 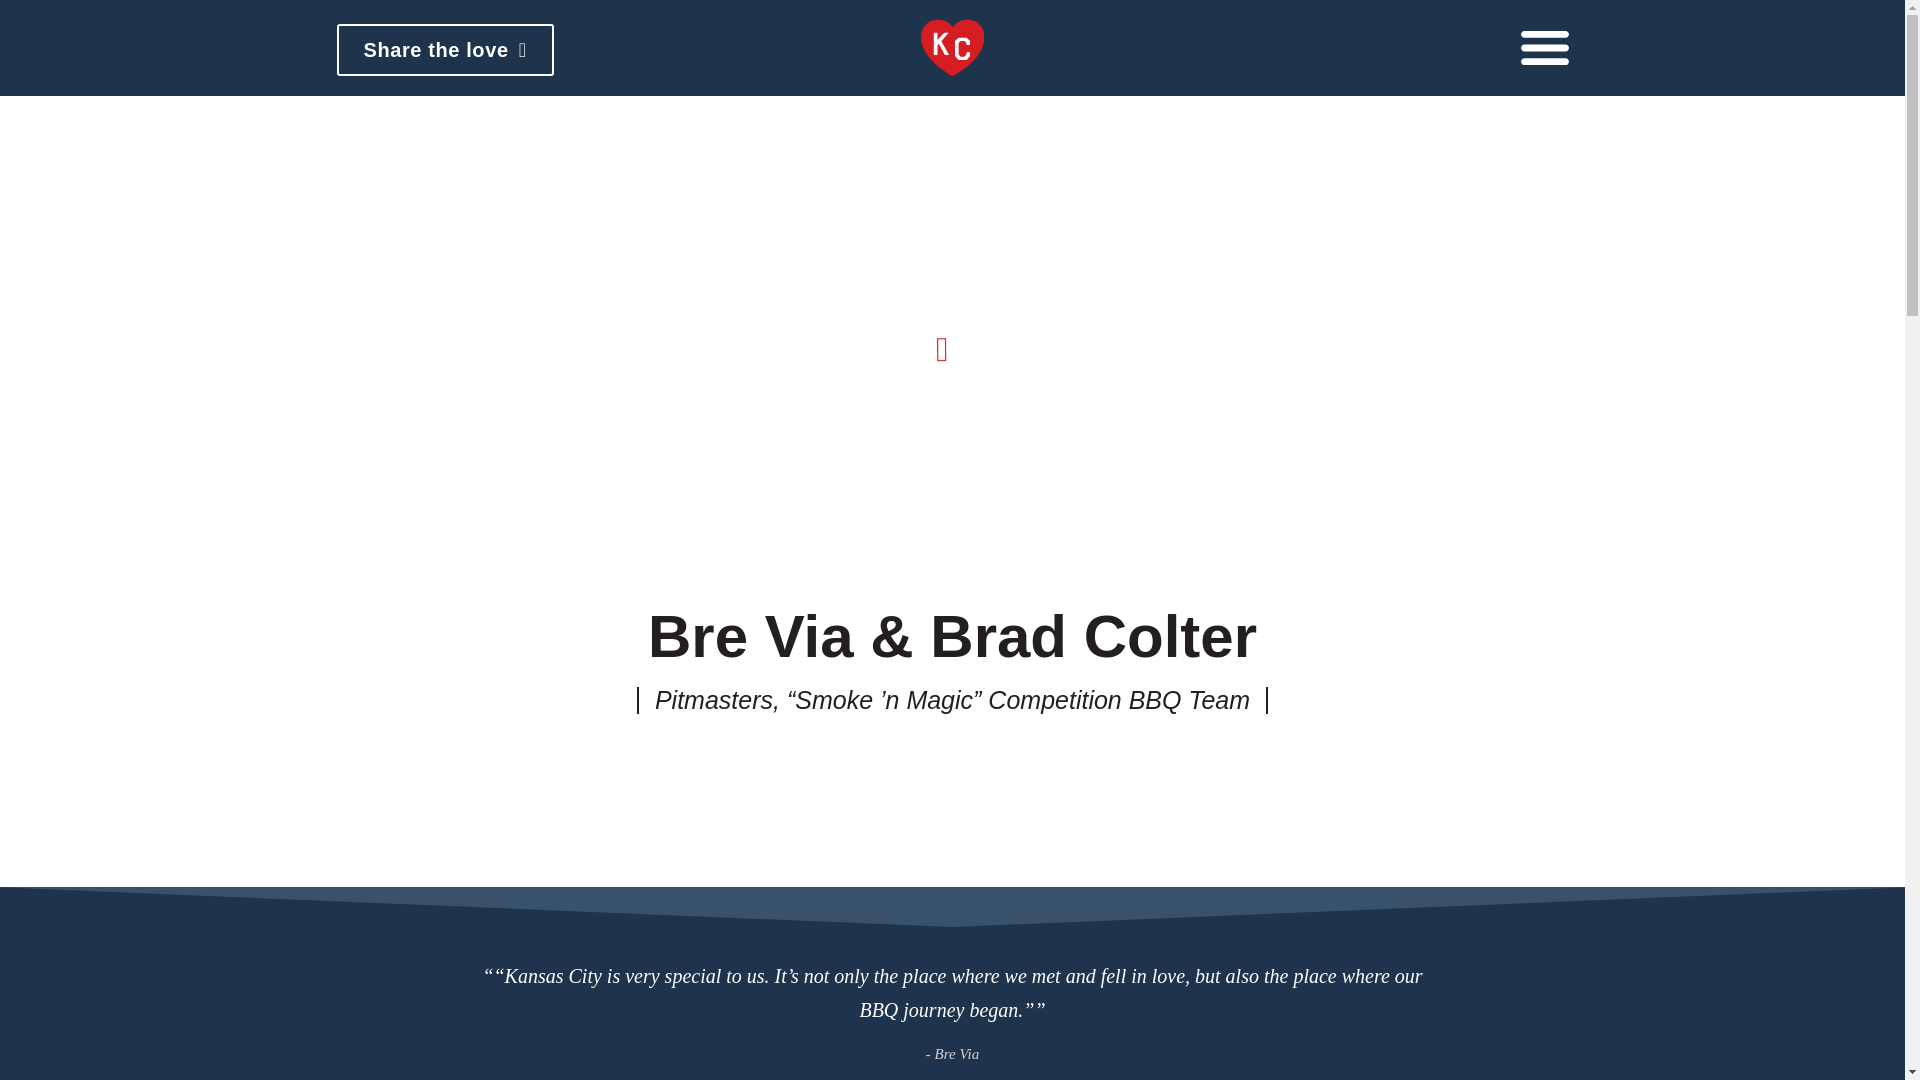 What do you see at coordinates (1544, 48) in the screenshot?
I see `OPEN MENU` at bounding box center [1544, 48].